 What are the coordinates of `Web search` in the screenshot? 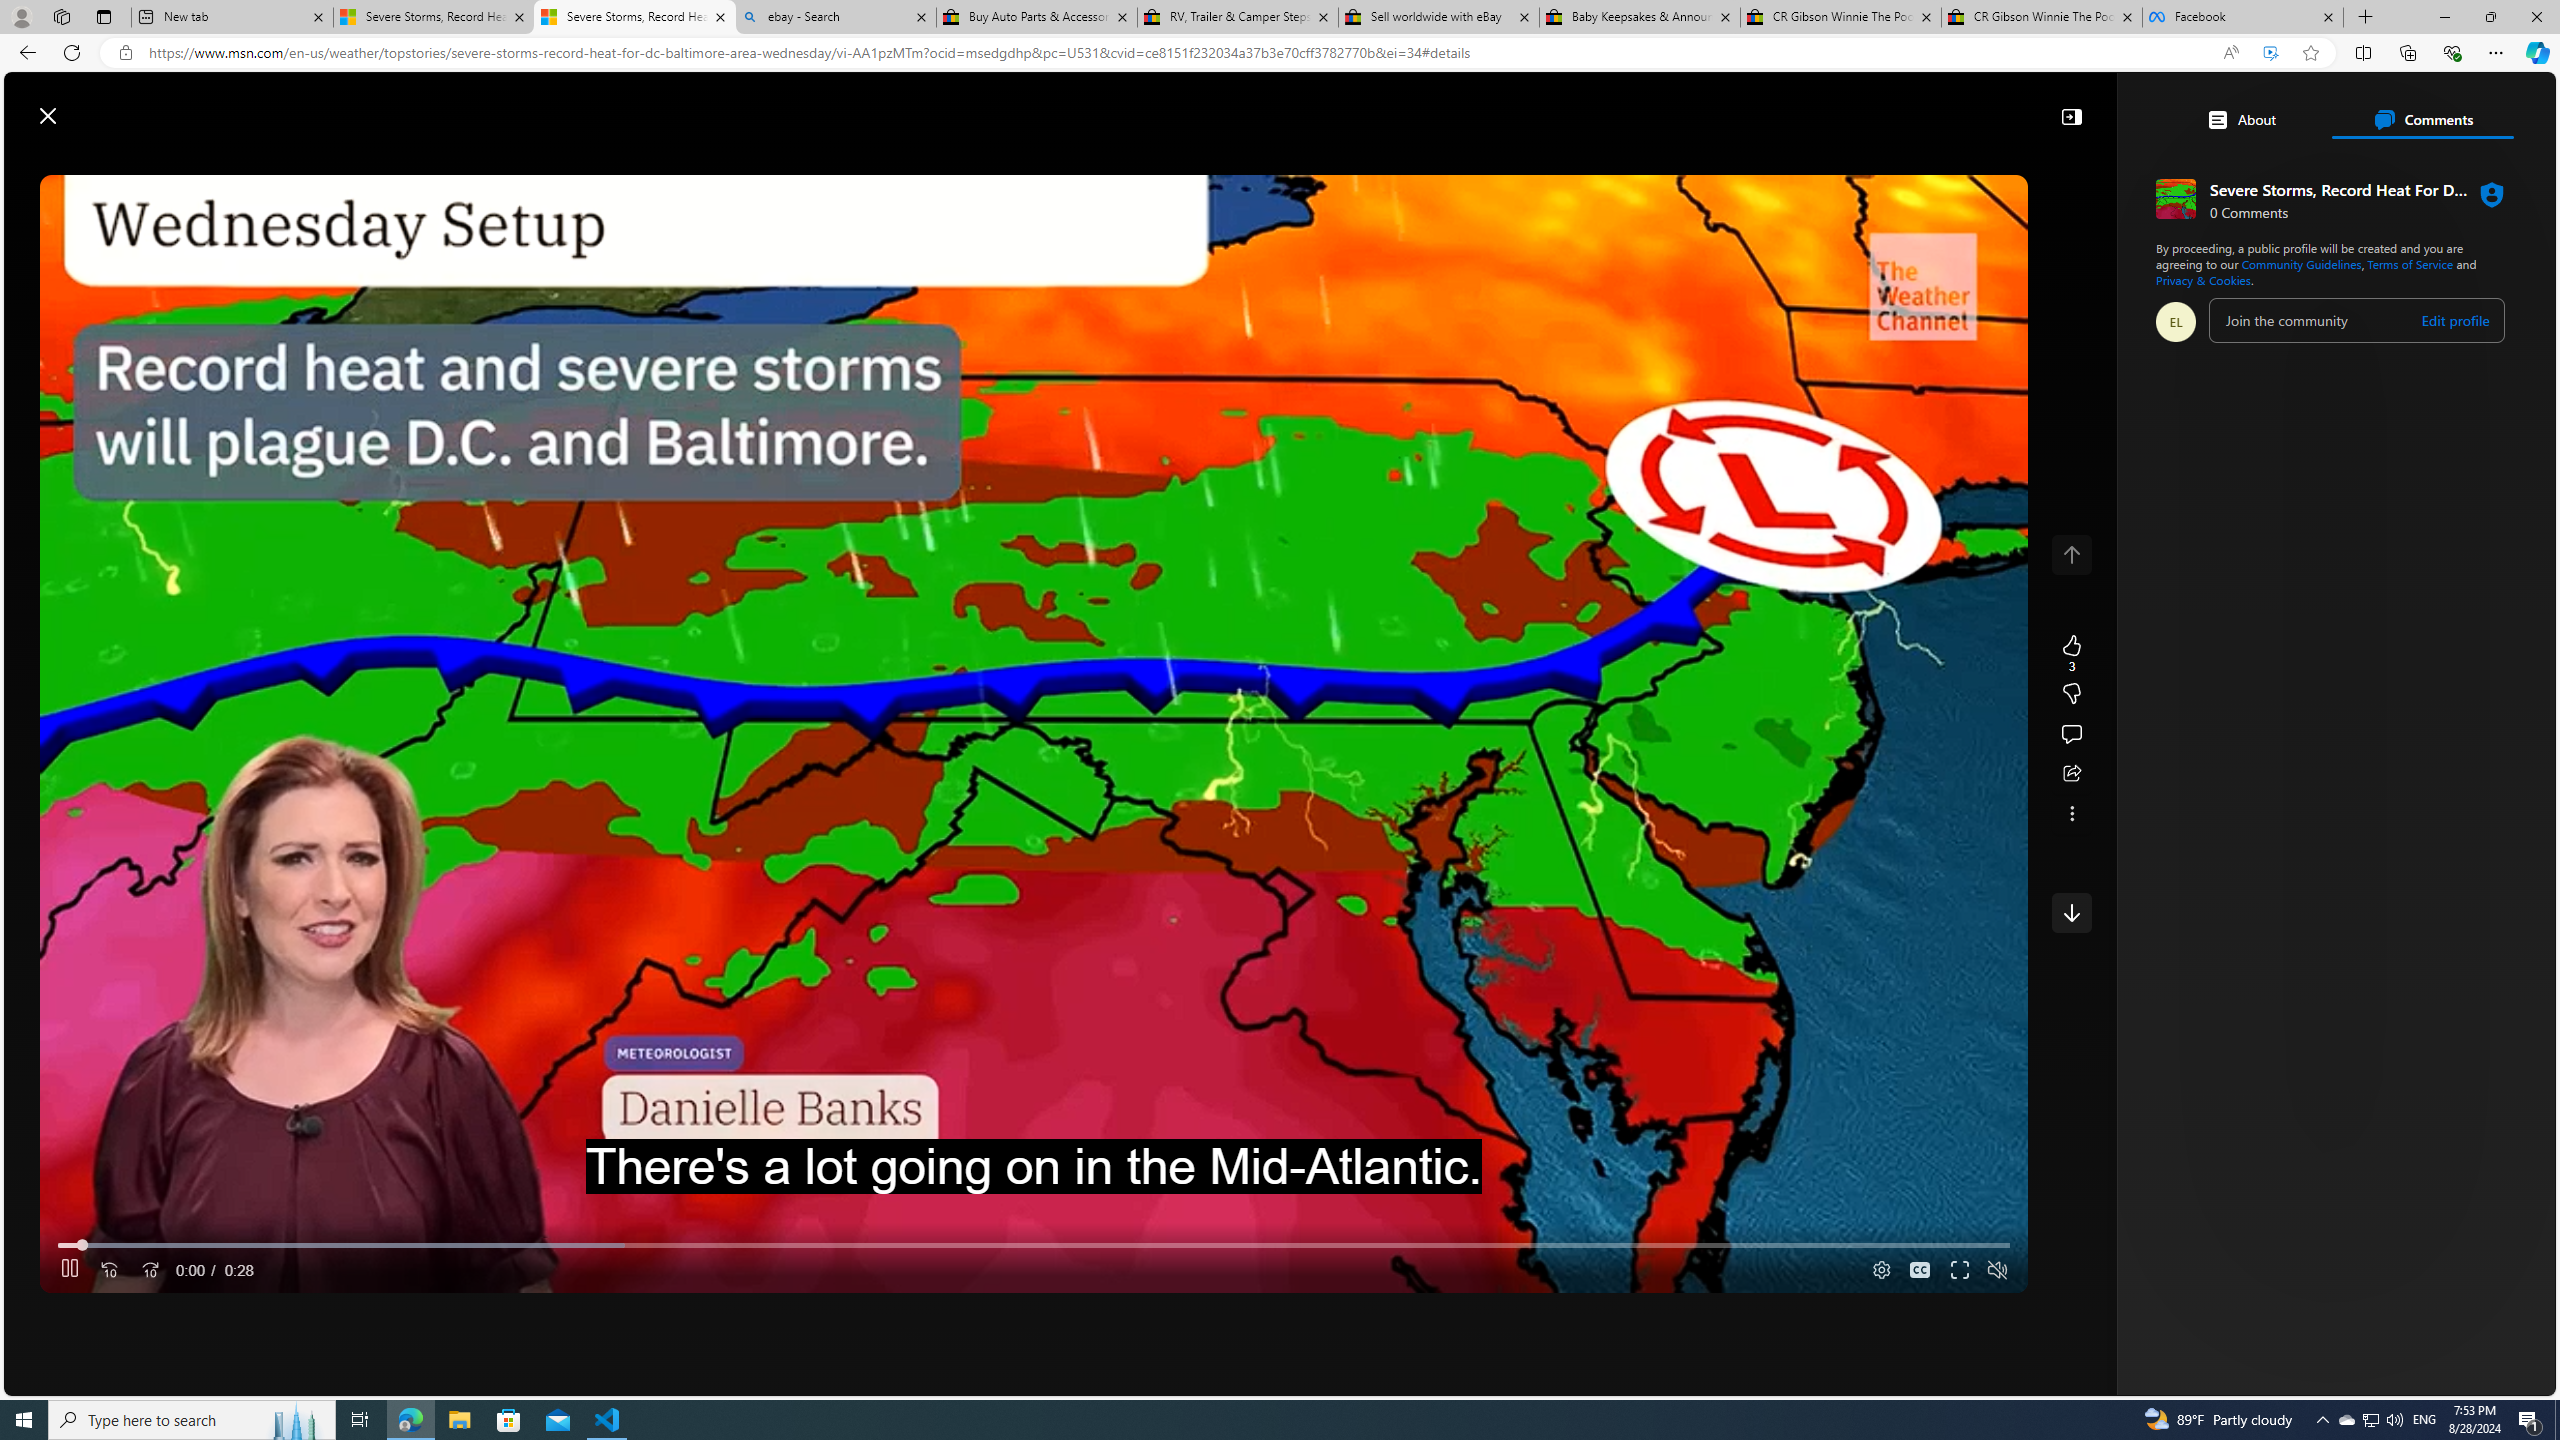 It's located at (925, 106).